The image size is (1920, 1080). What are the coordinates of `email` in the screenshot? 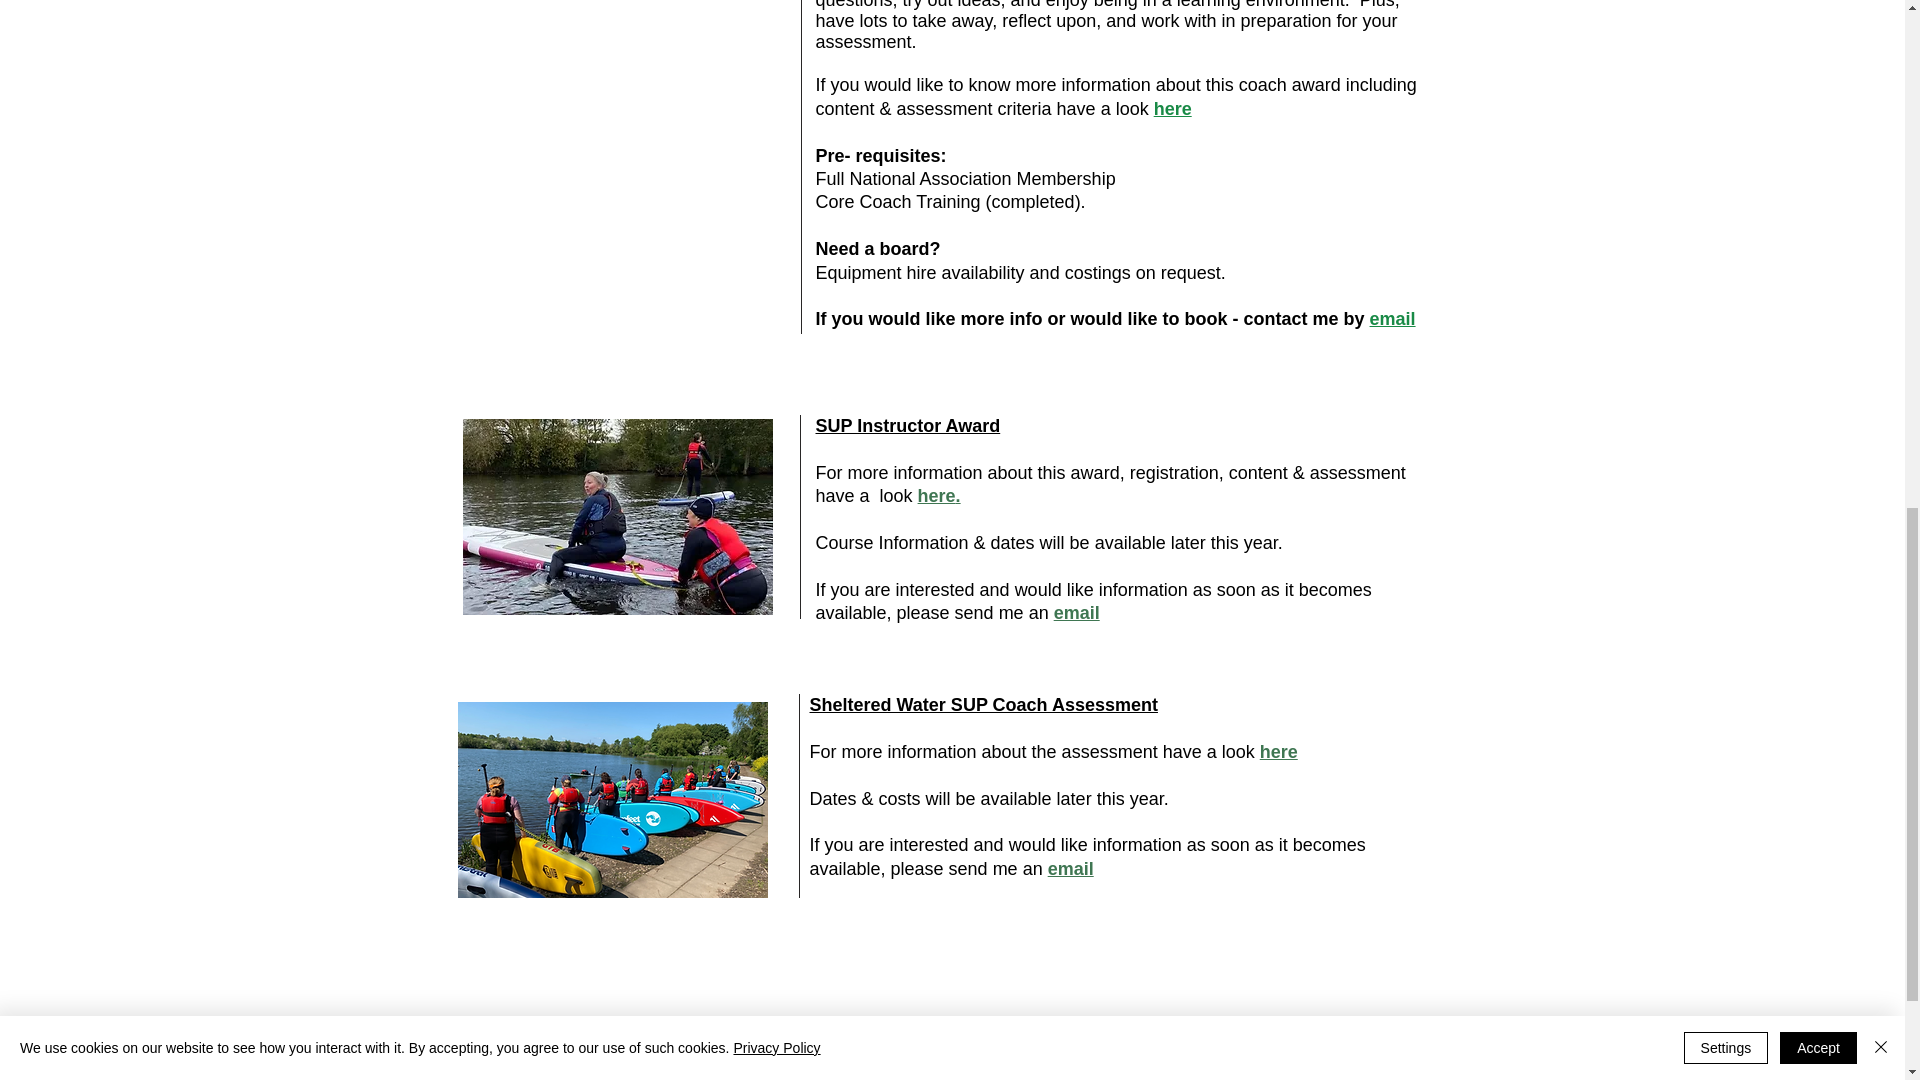 It's located at (1071, 868).